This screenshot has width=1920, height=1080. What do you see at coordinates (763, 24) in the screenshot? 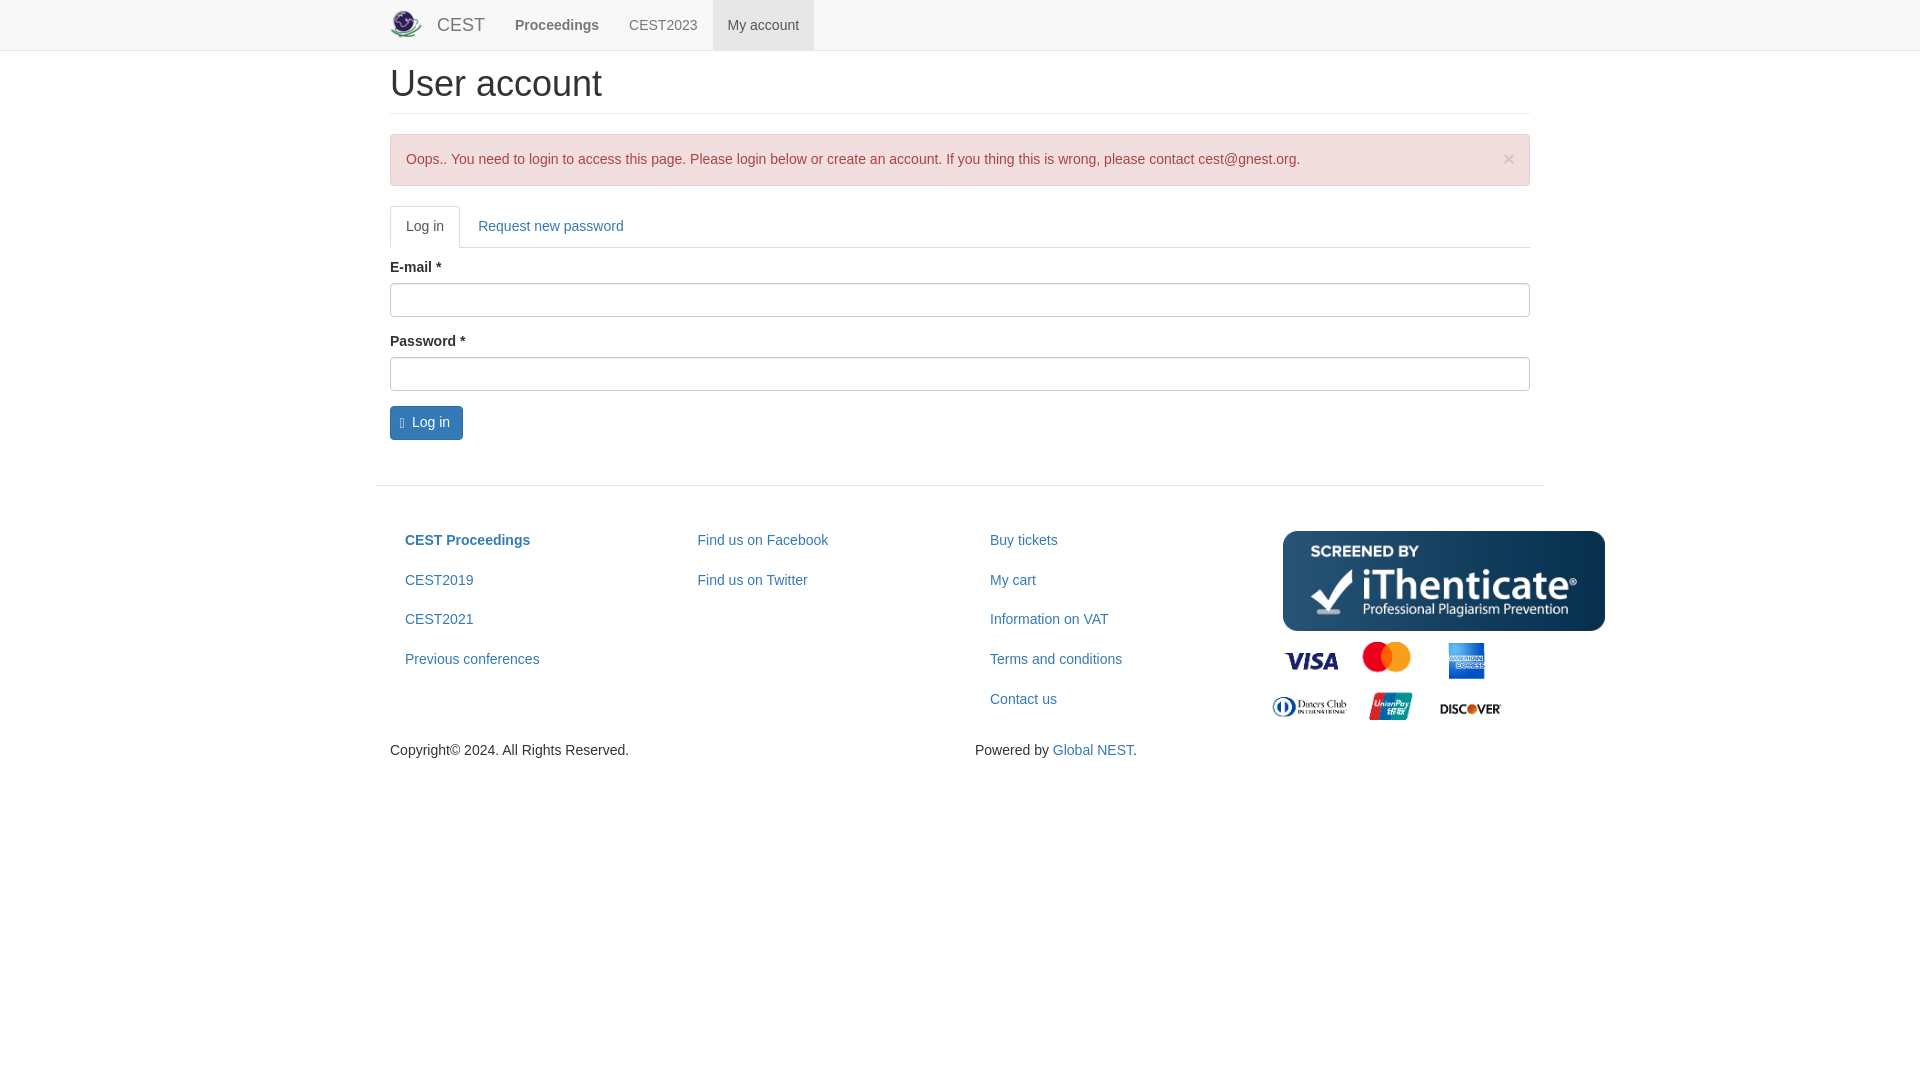
I see `My account` at bounding box center [763, 24].